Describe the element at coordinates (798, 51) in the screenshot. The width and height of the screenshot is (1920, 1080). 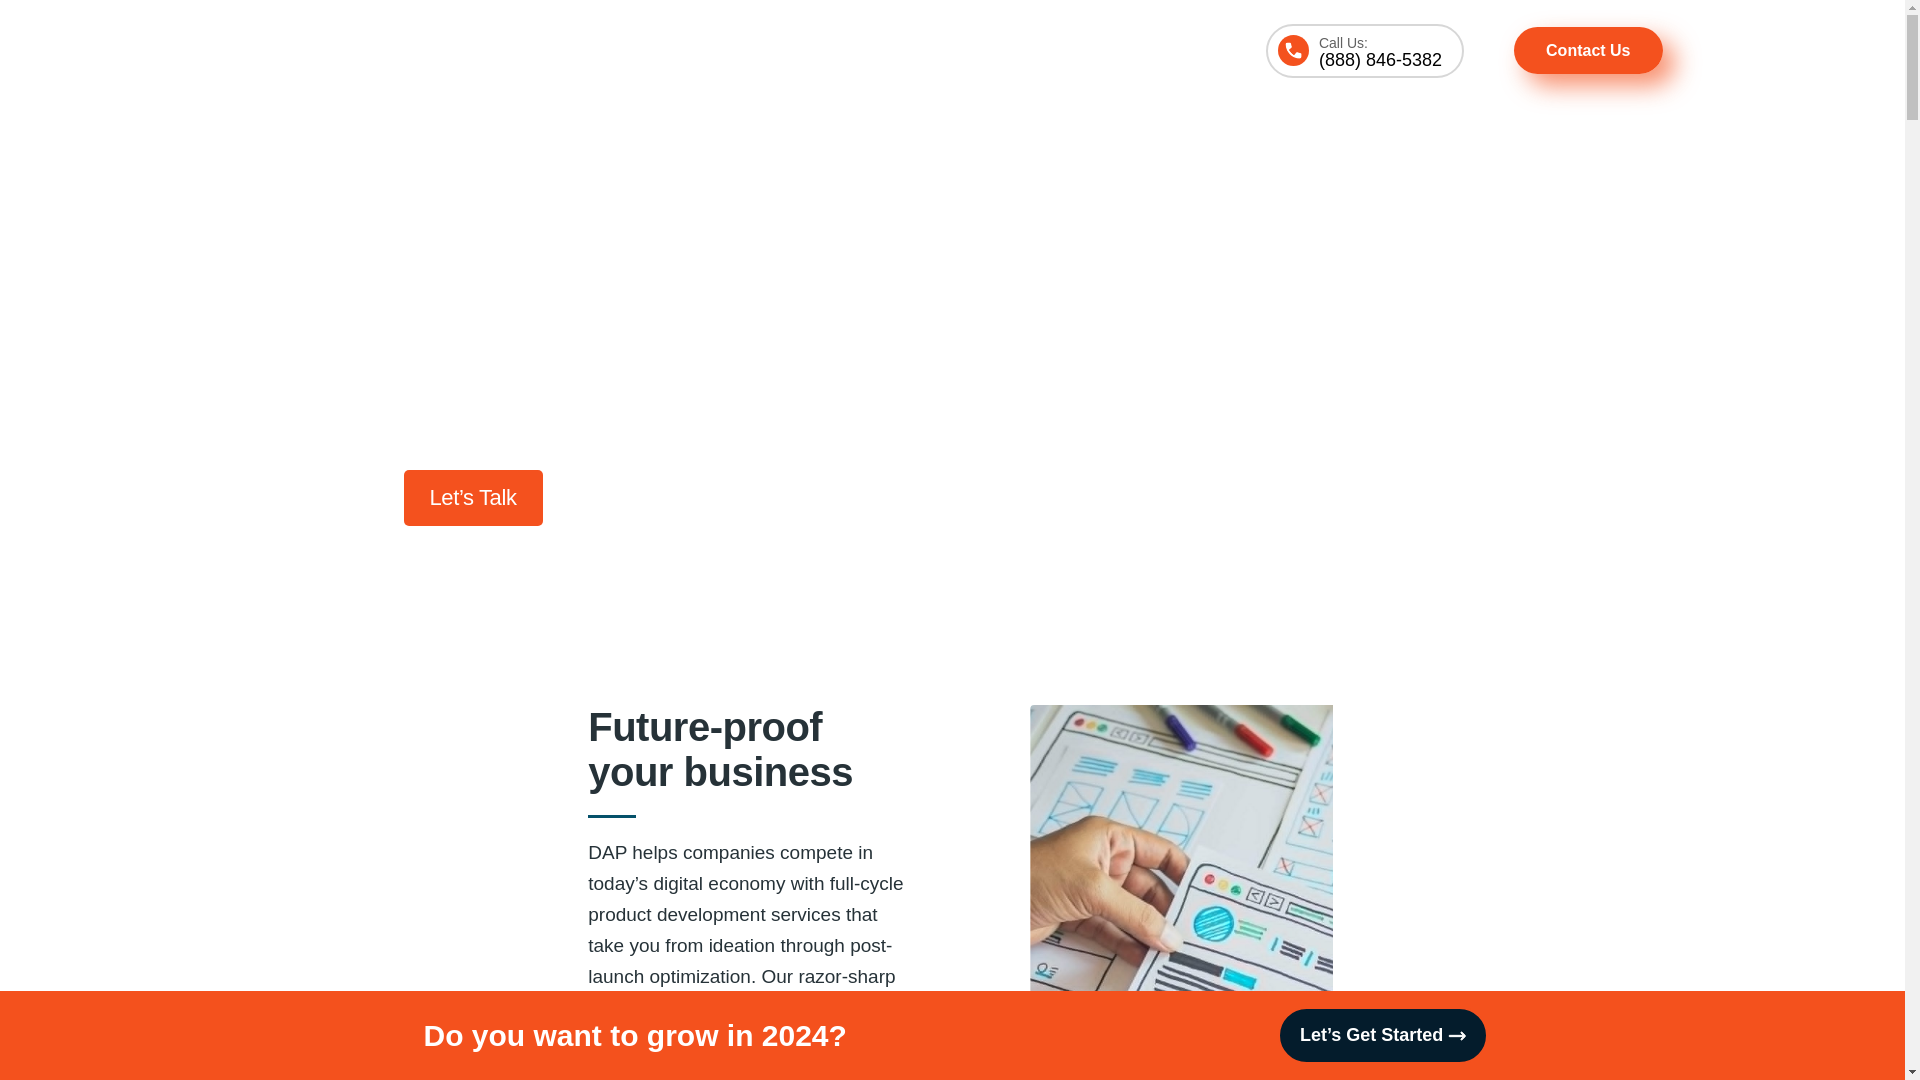
I see `Industries` at that location.